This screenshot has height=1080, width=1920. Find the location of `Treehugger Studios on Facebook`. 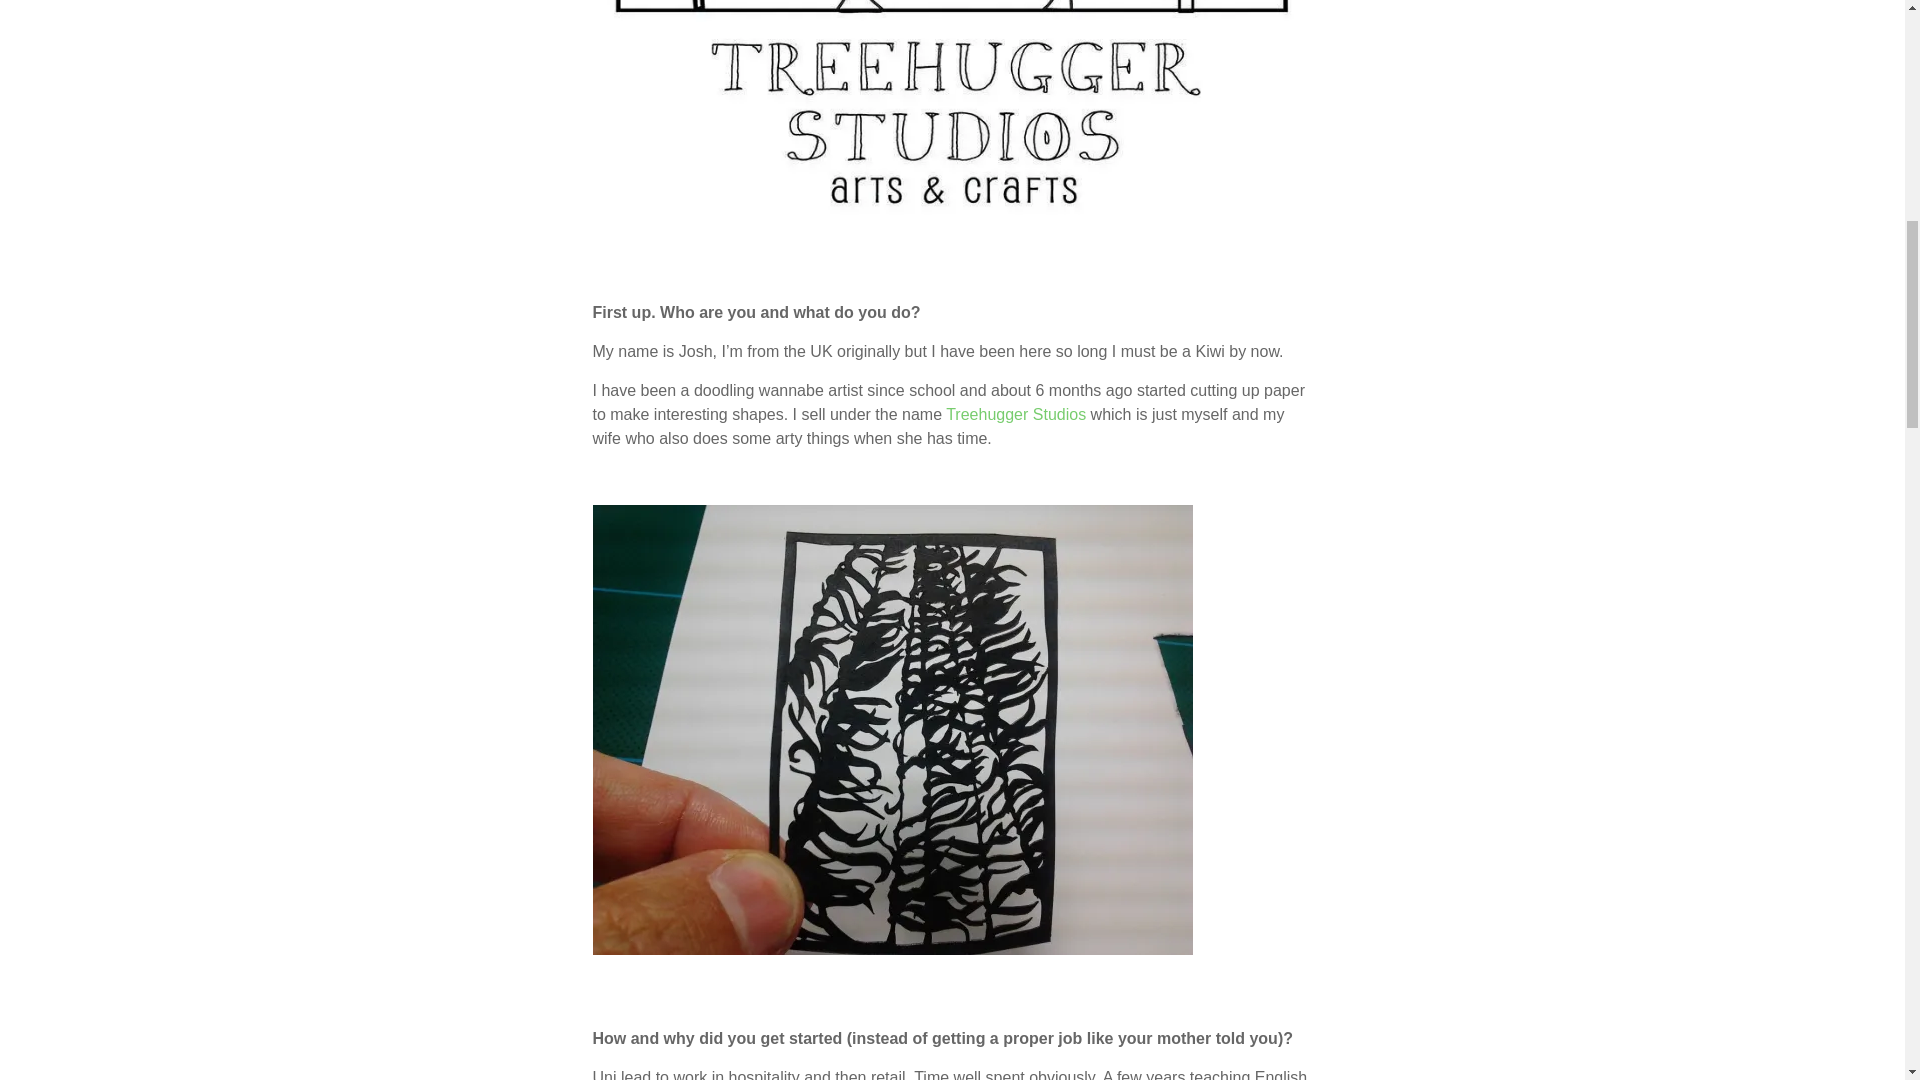

Treehugger Studios on Facebook is located at coordinates (1016, 414).